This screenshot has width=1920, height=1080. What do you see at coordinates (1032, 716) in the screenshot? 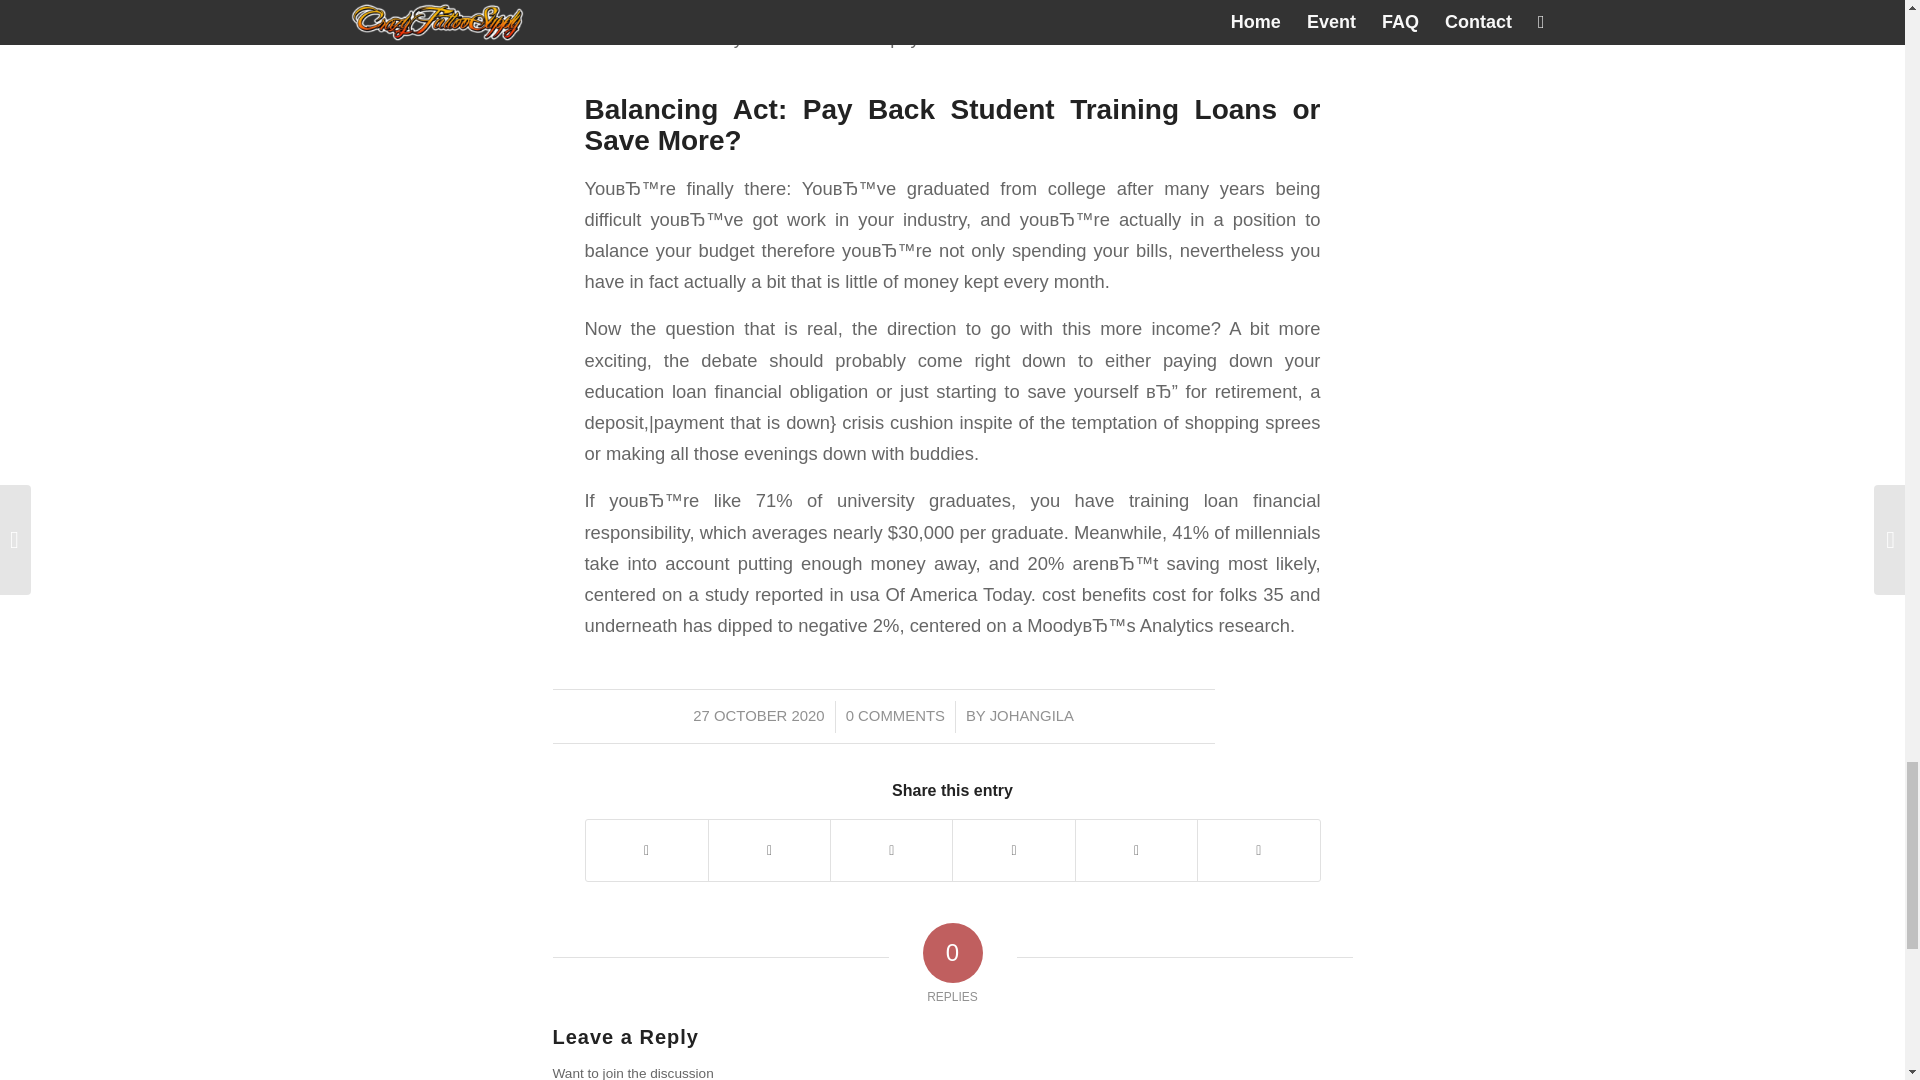
I see `JOHANGILA` at bounding box center [1032, 716].